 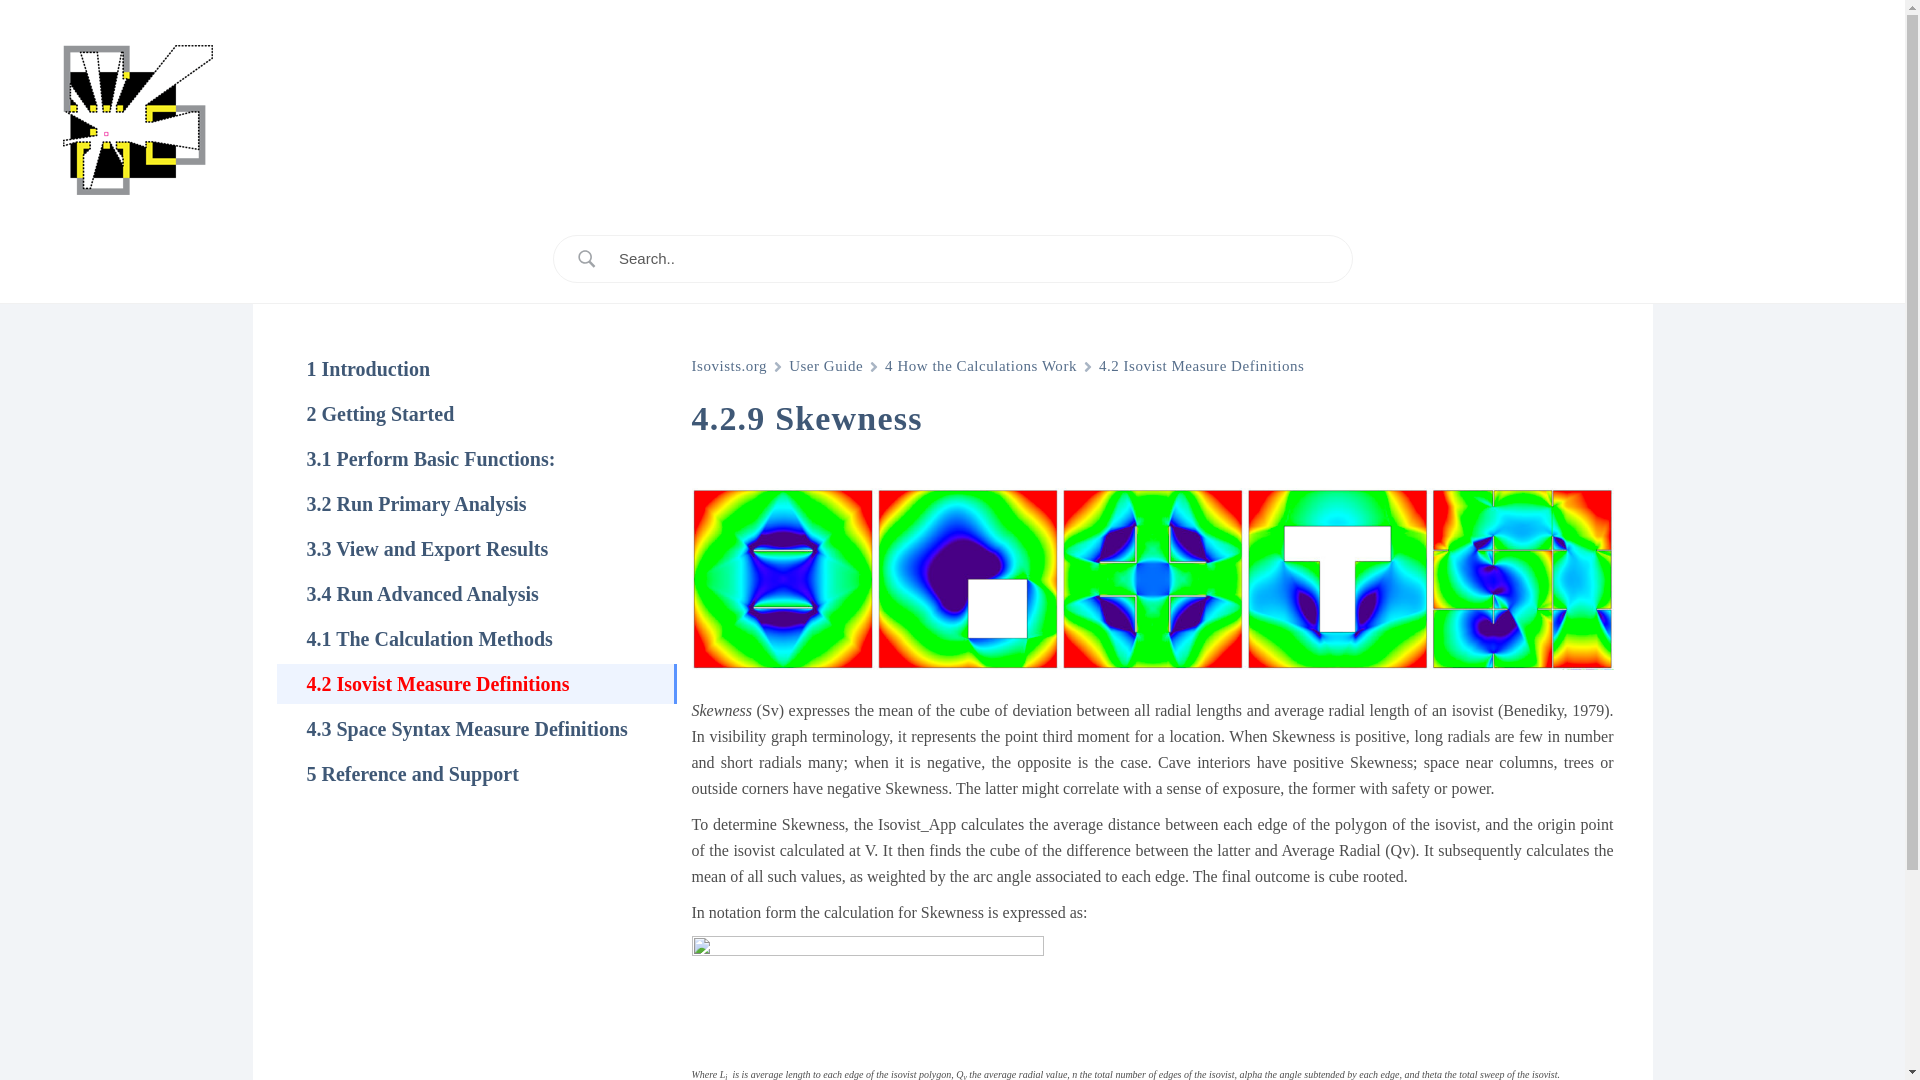 I want to click on 4 How the Calculations Work, so click(x=981, y=367).